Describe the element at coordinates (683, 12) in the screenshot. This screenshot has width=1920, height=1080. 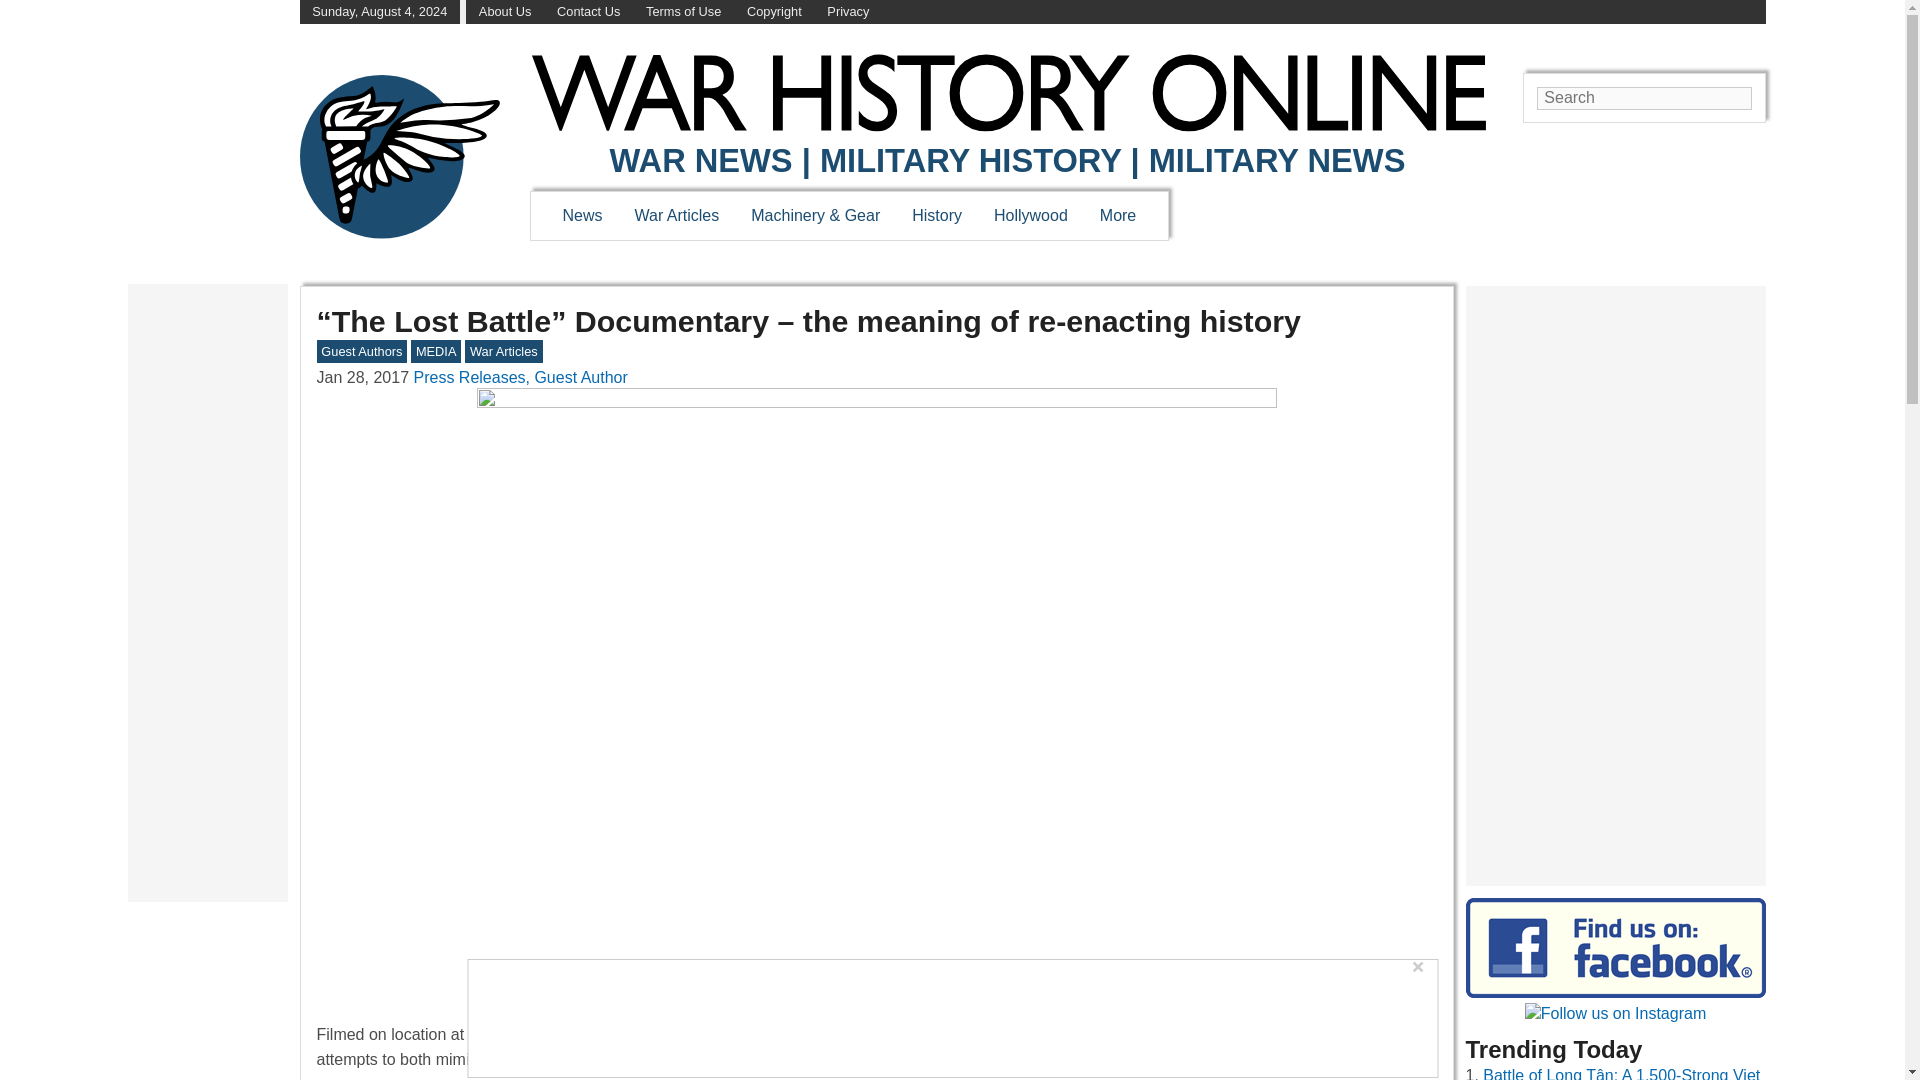
I see `Terms of Use` at that location.